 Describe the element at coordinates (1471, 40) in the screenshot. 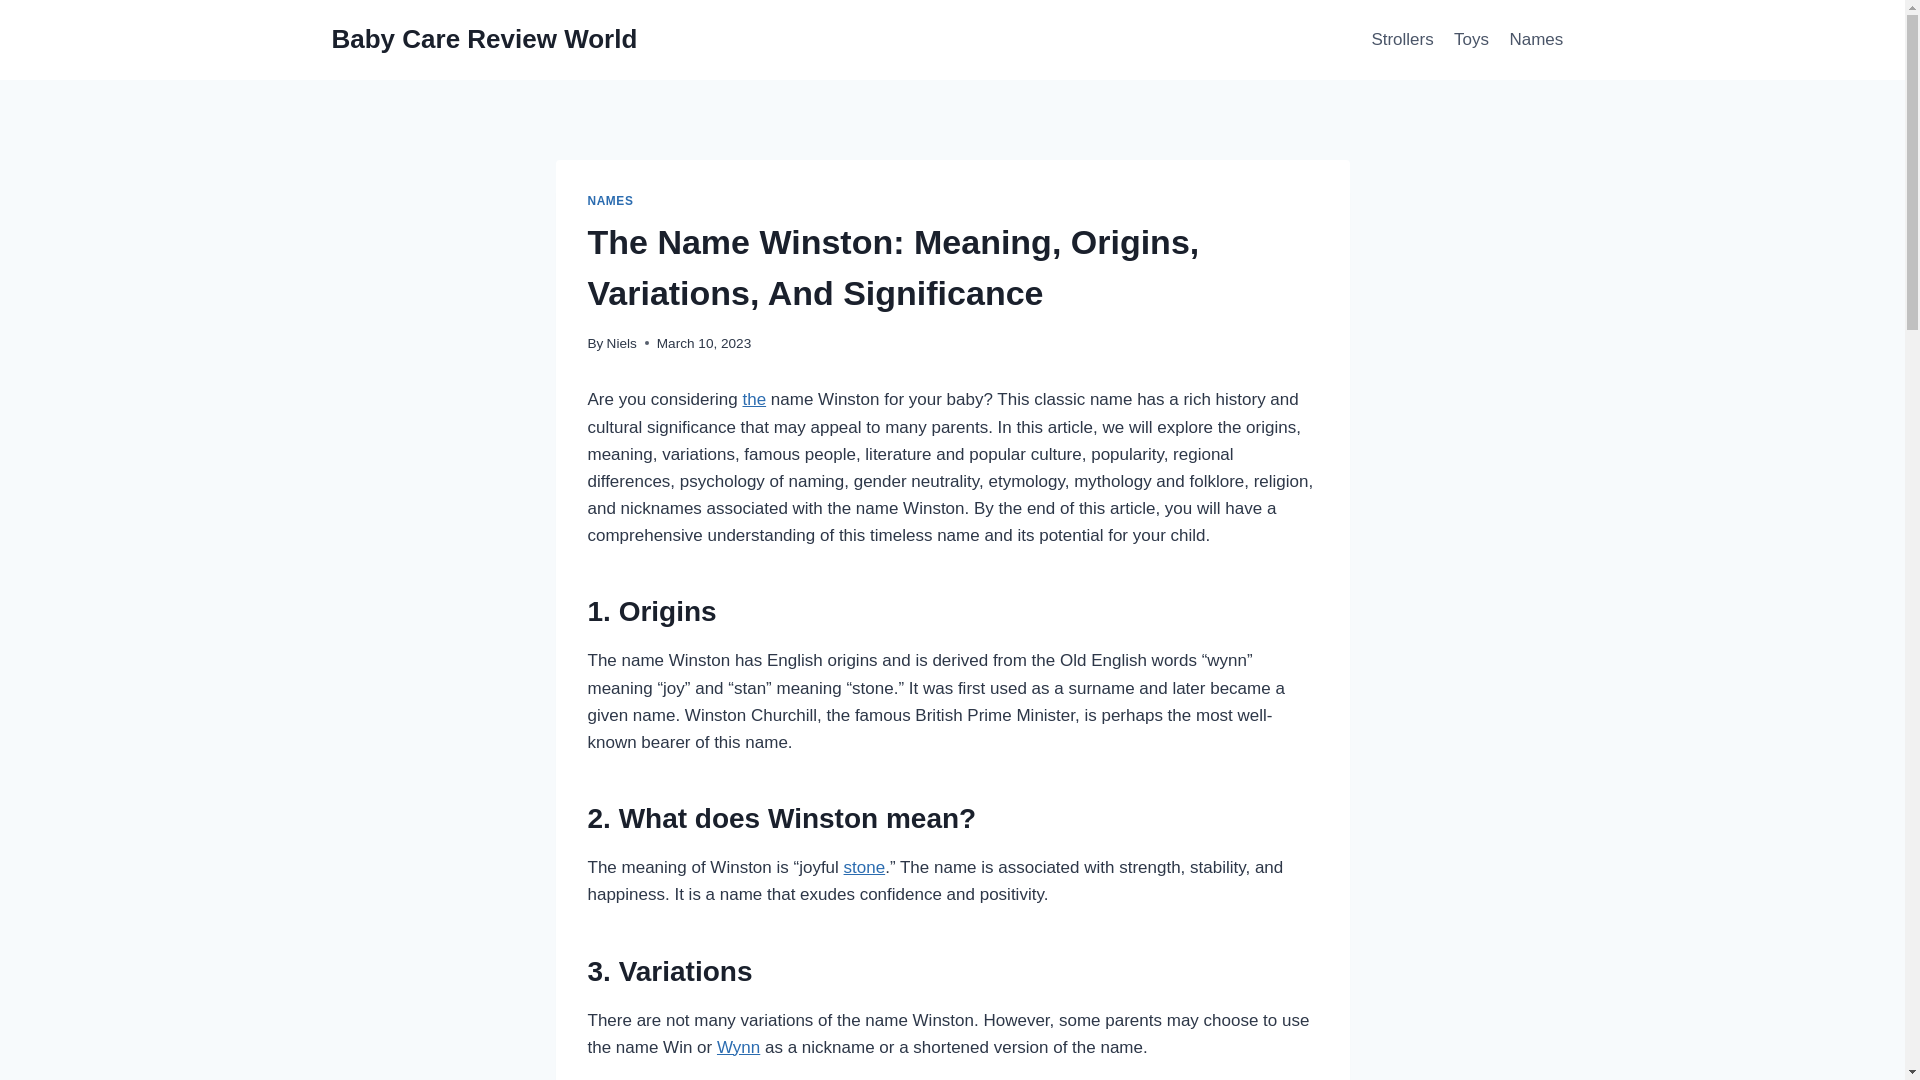

I see `Toys` at that location.